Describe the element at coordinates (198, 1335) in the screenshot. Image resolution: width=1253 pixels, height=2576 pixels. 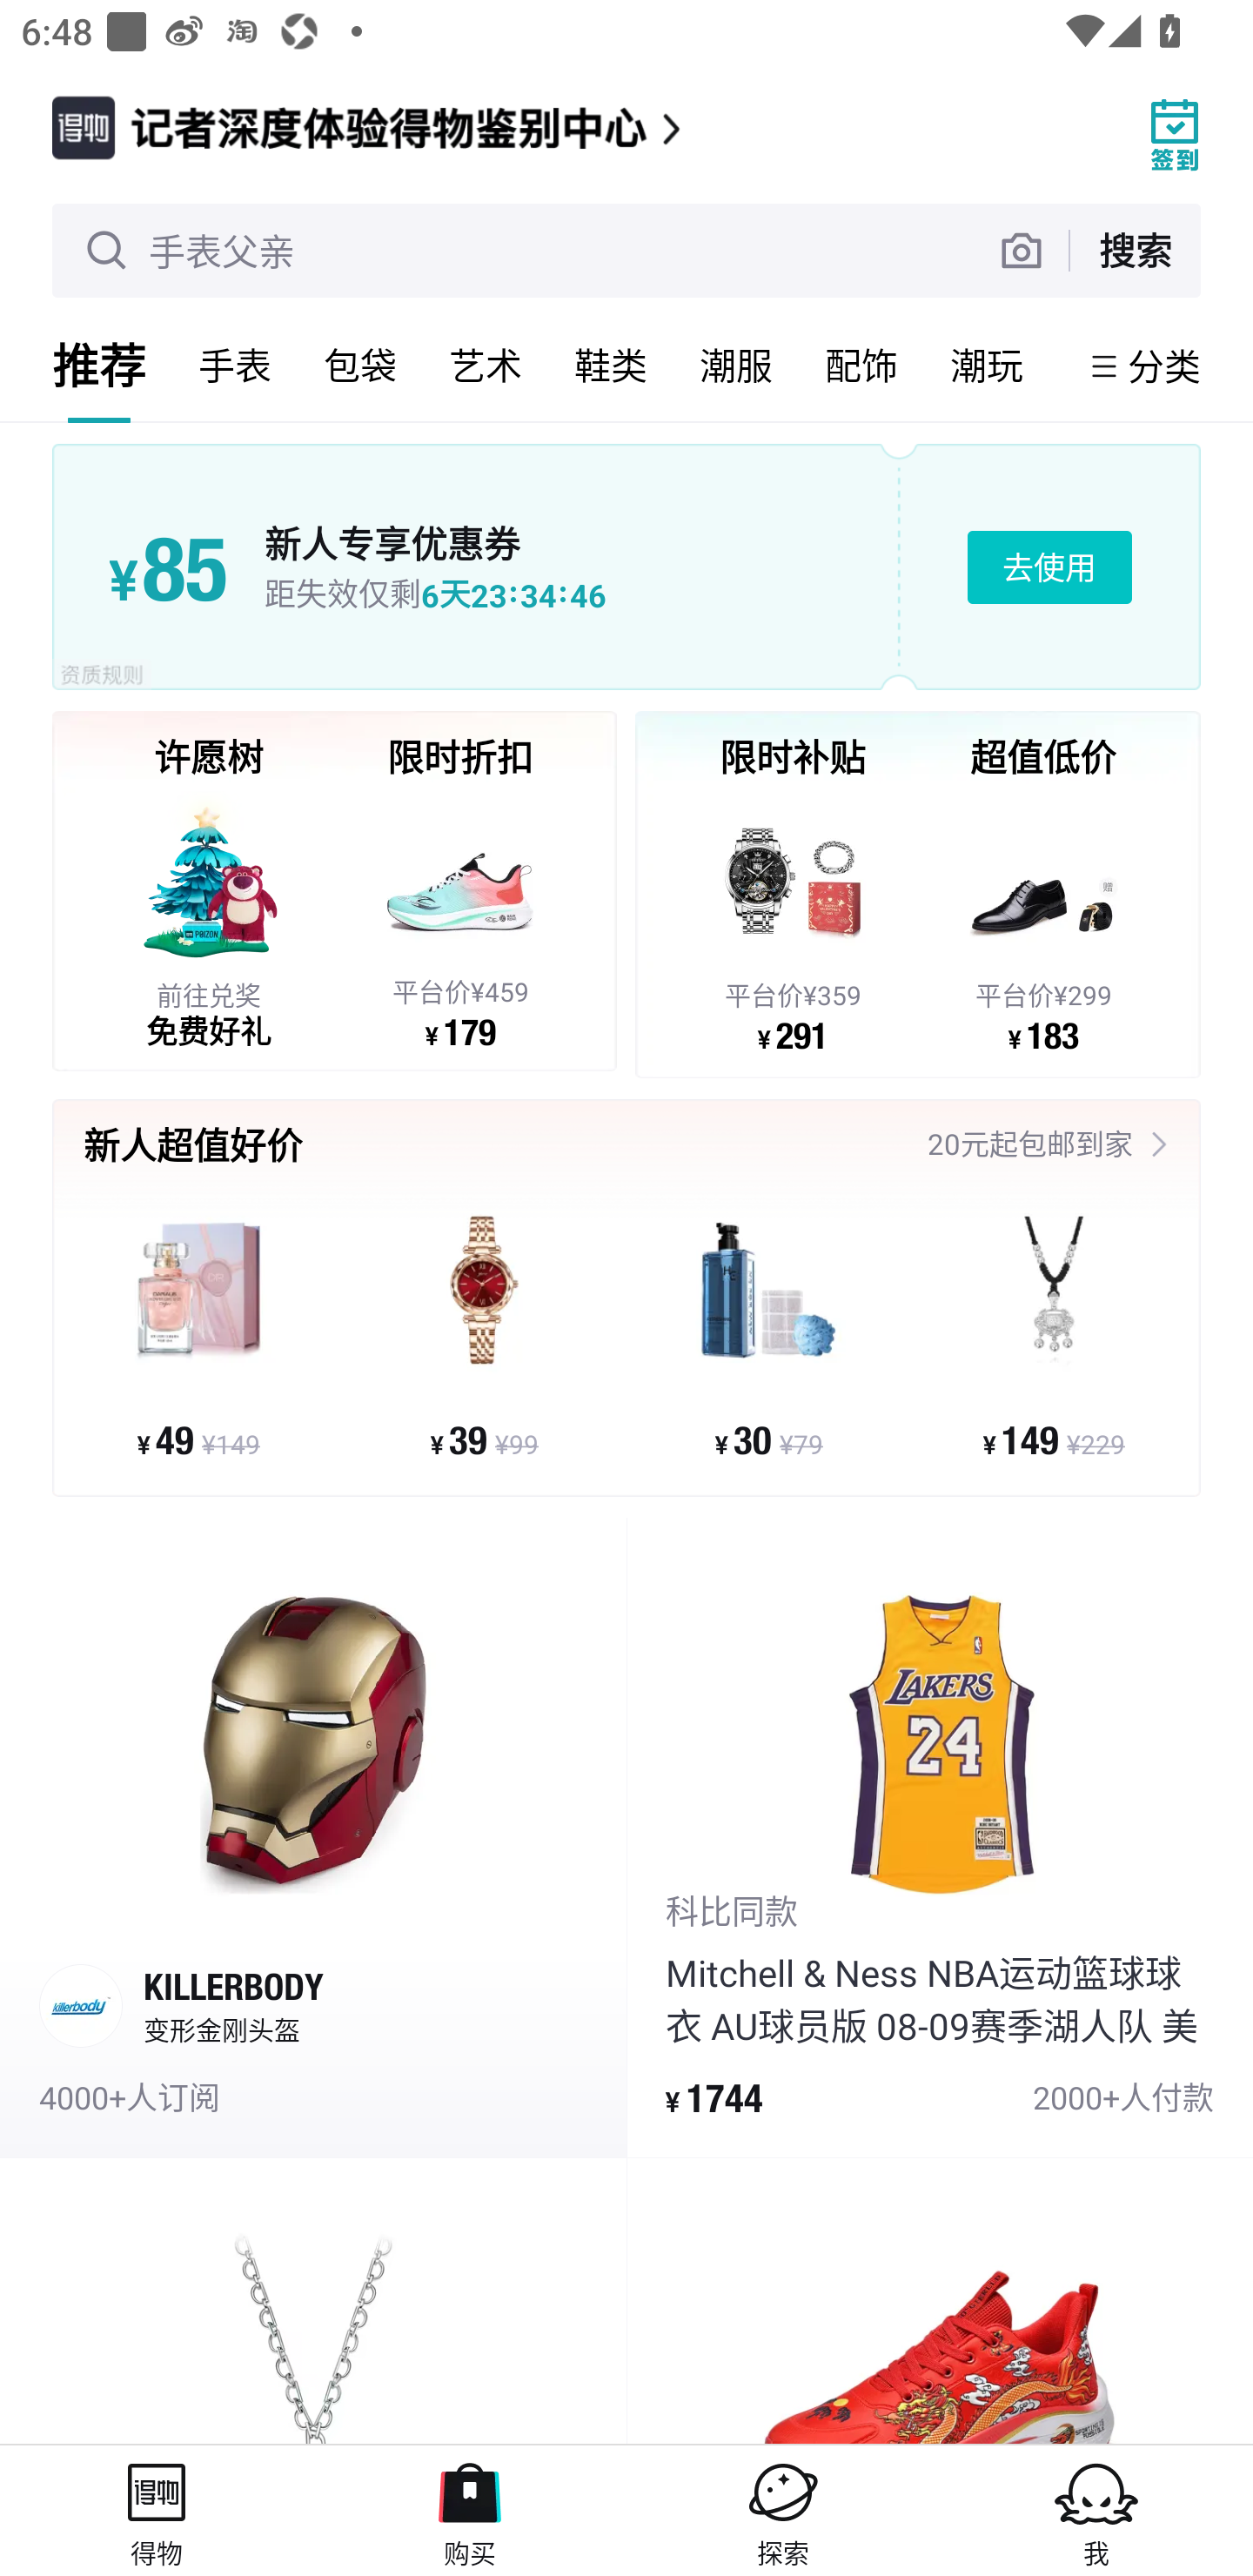
I see `¥ 49 ¥149` at that location.